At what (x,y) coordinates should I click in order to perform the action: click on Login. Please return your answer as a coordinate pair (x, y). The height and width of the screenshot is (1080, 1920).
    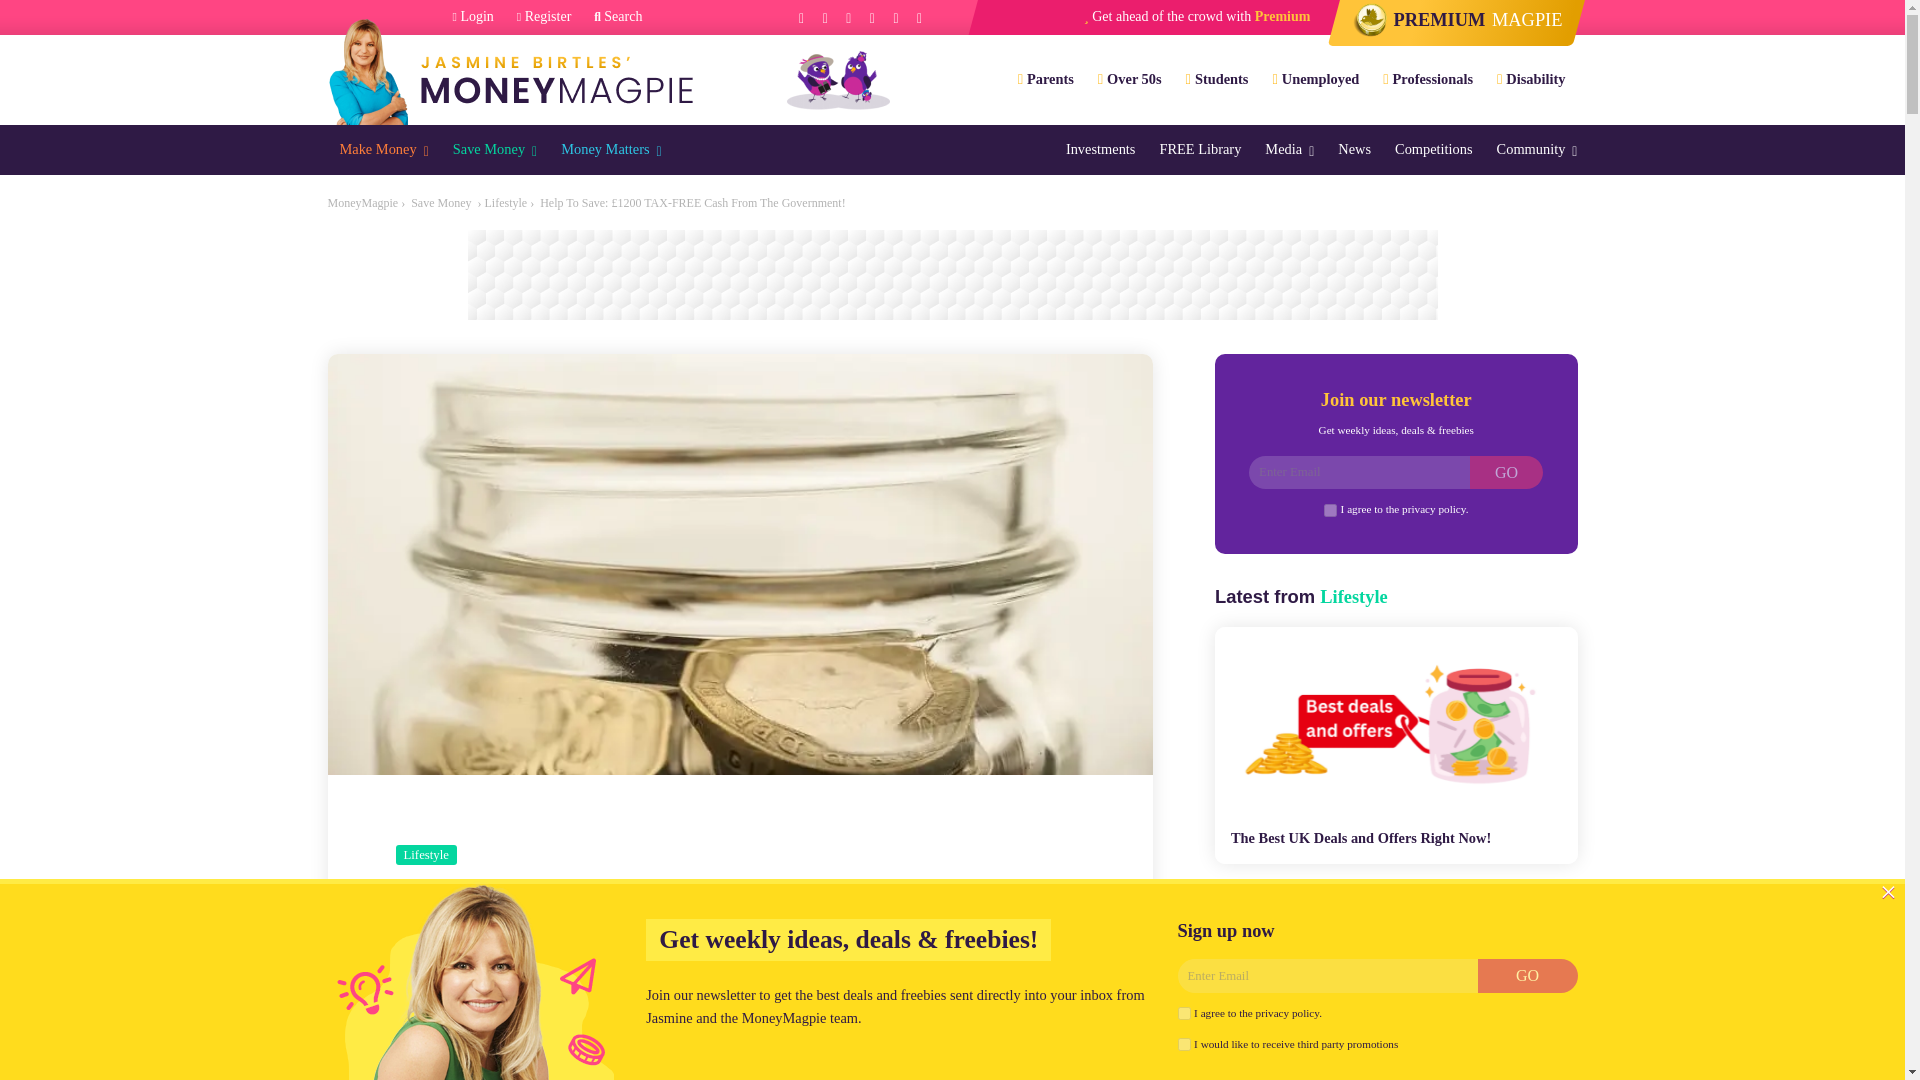
    Looking at the image, I should click on (473, 17).